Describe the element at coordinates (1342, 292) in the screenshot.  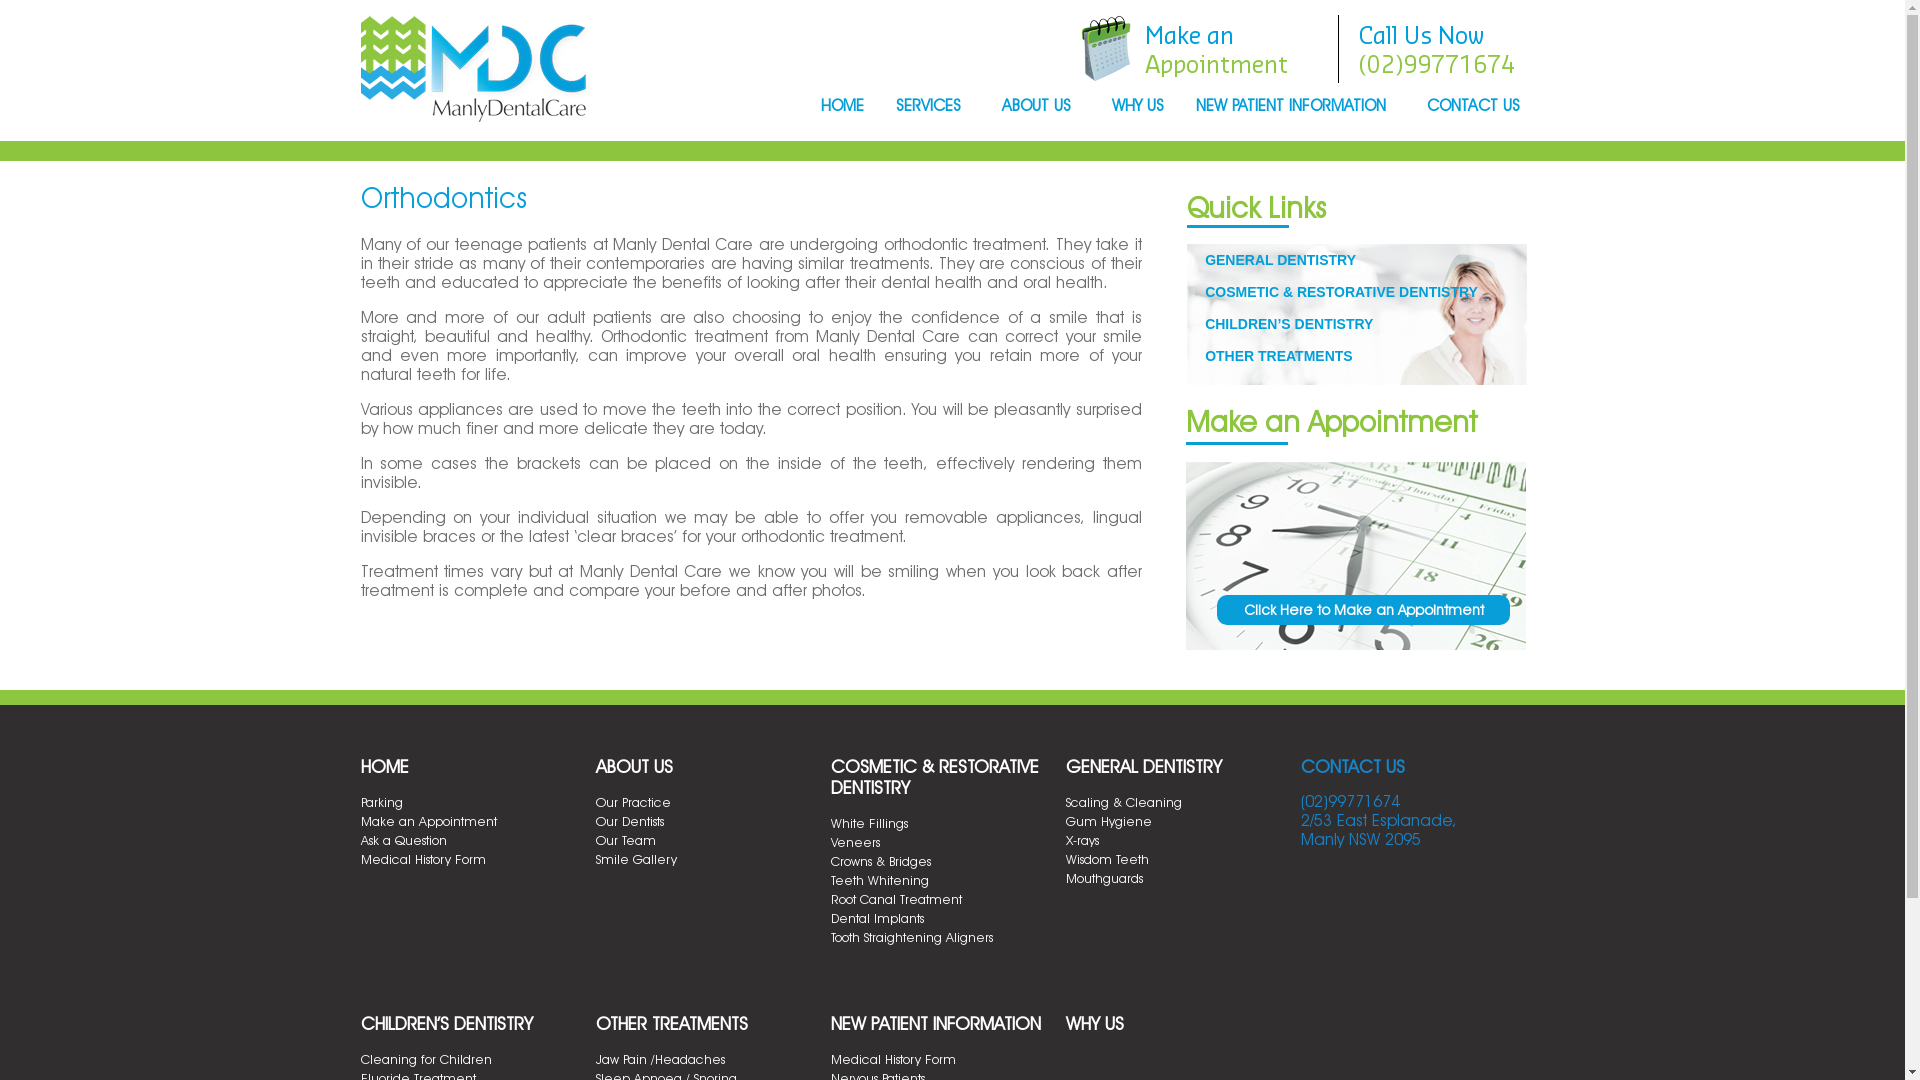
I see `COSMETIC & RESTORATIVE DENTISTRY` at that location.